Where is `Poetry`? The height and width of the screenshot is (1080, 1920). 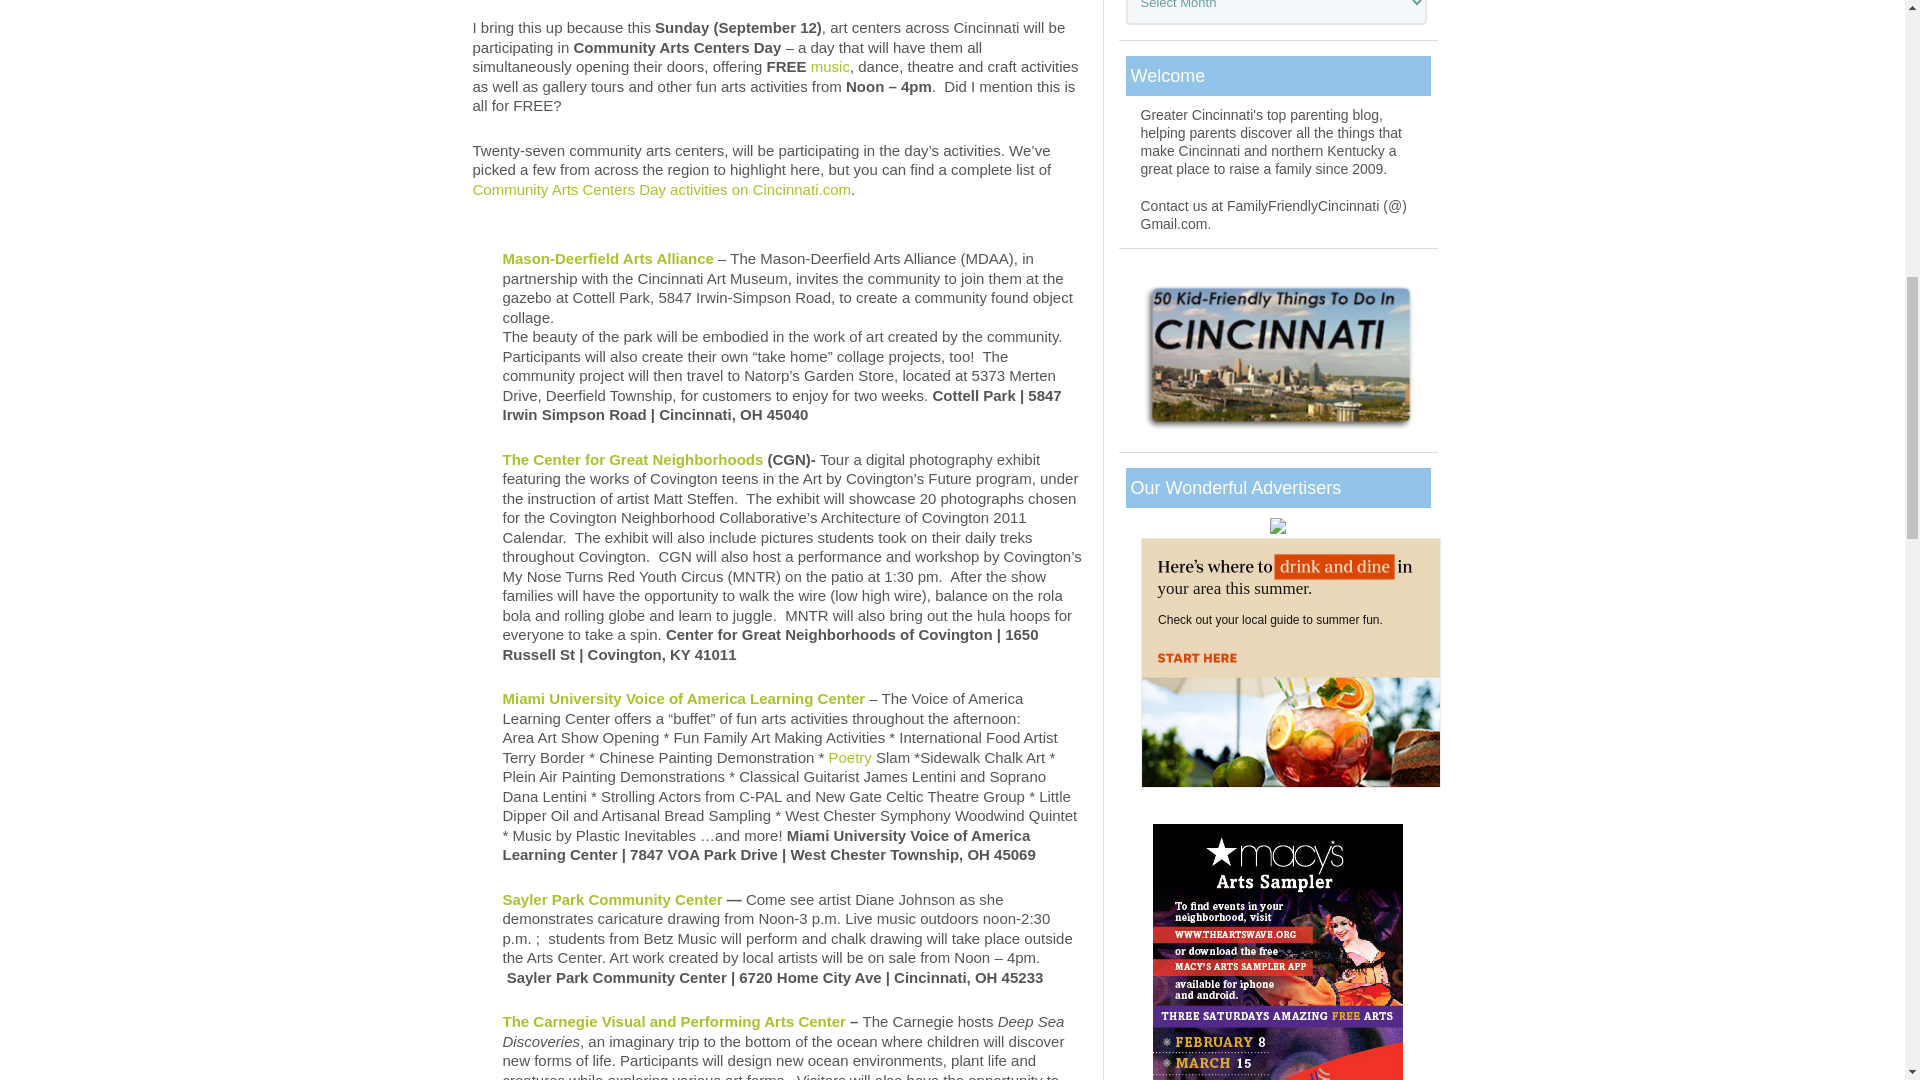 Poetry is located at coordinates (849, 757).